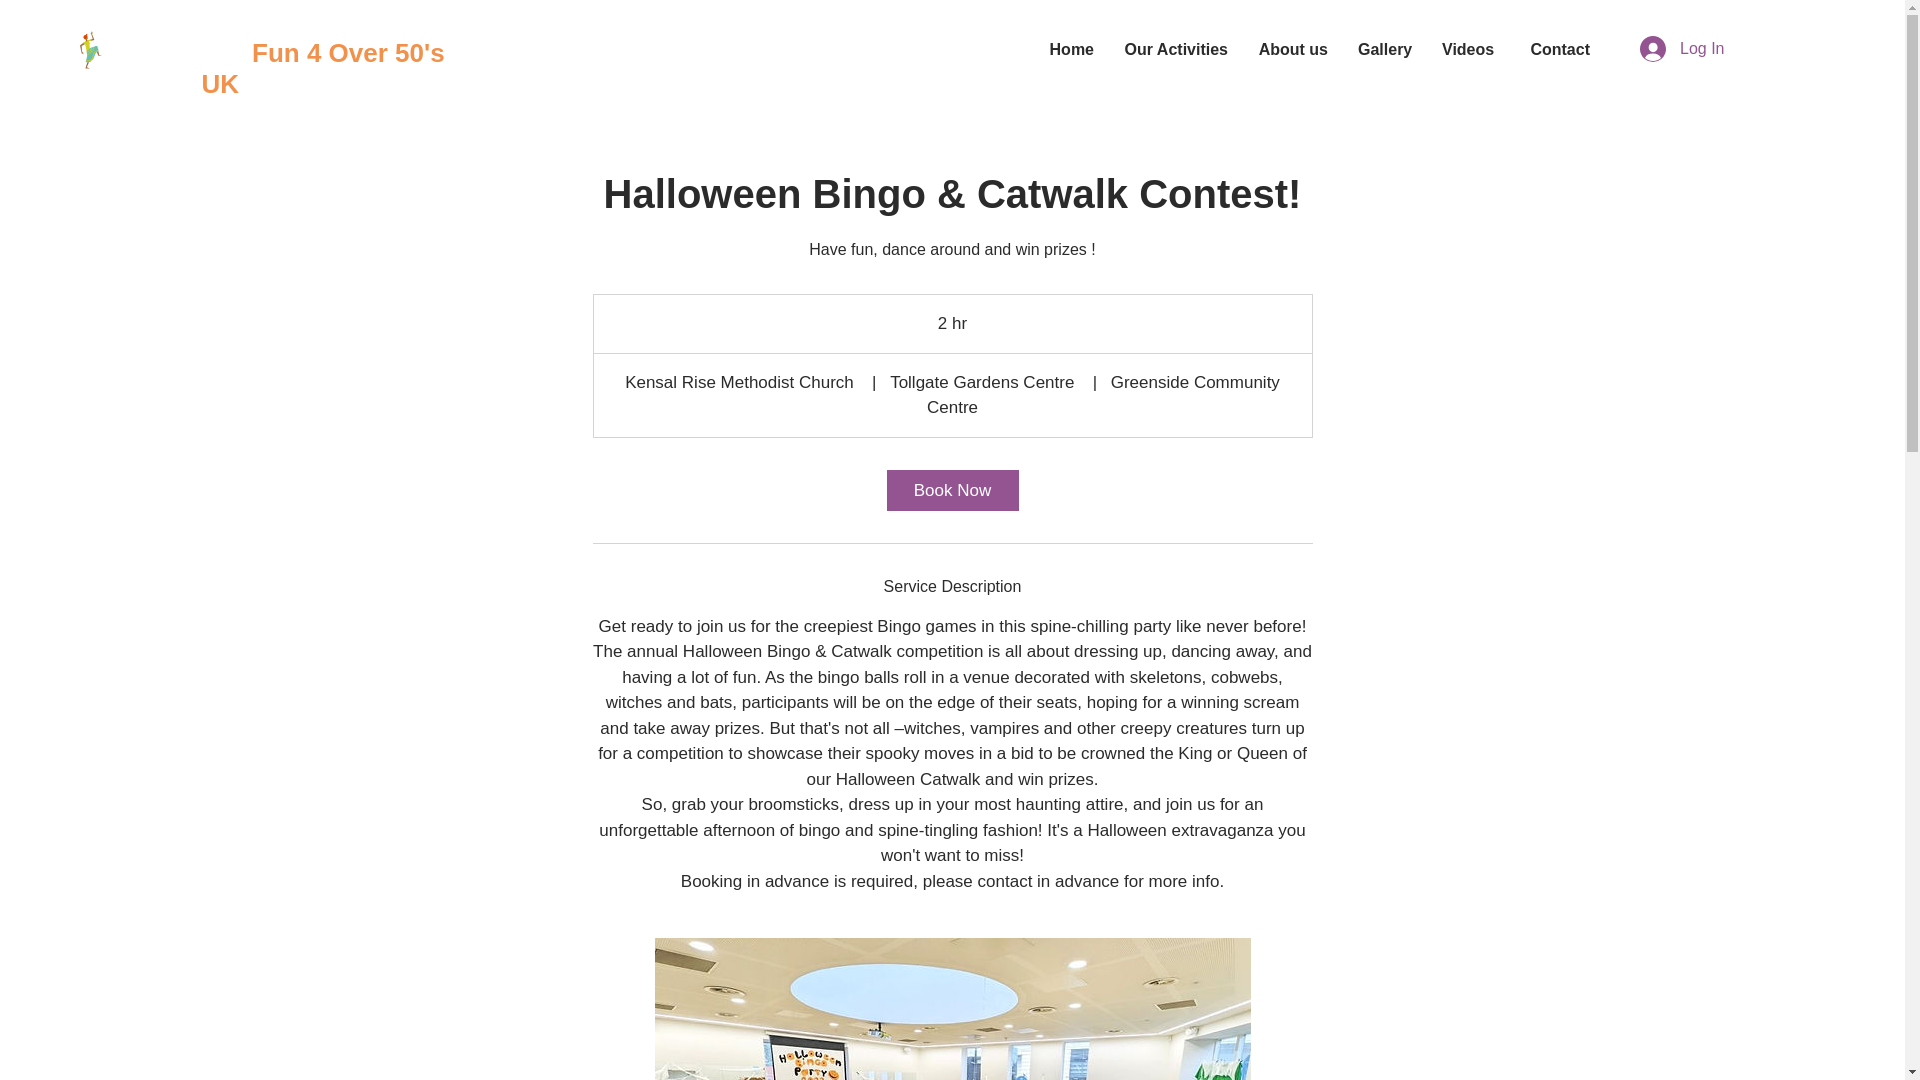 The image size is (1920, 1080). I want to click on Log In, so click(1667, 49).